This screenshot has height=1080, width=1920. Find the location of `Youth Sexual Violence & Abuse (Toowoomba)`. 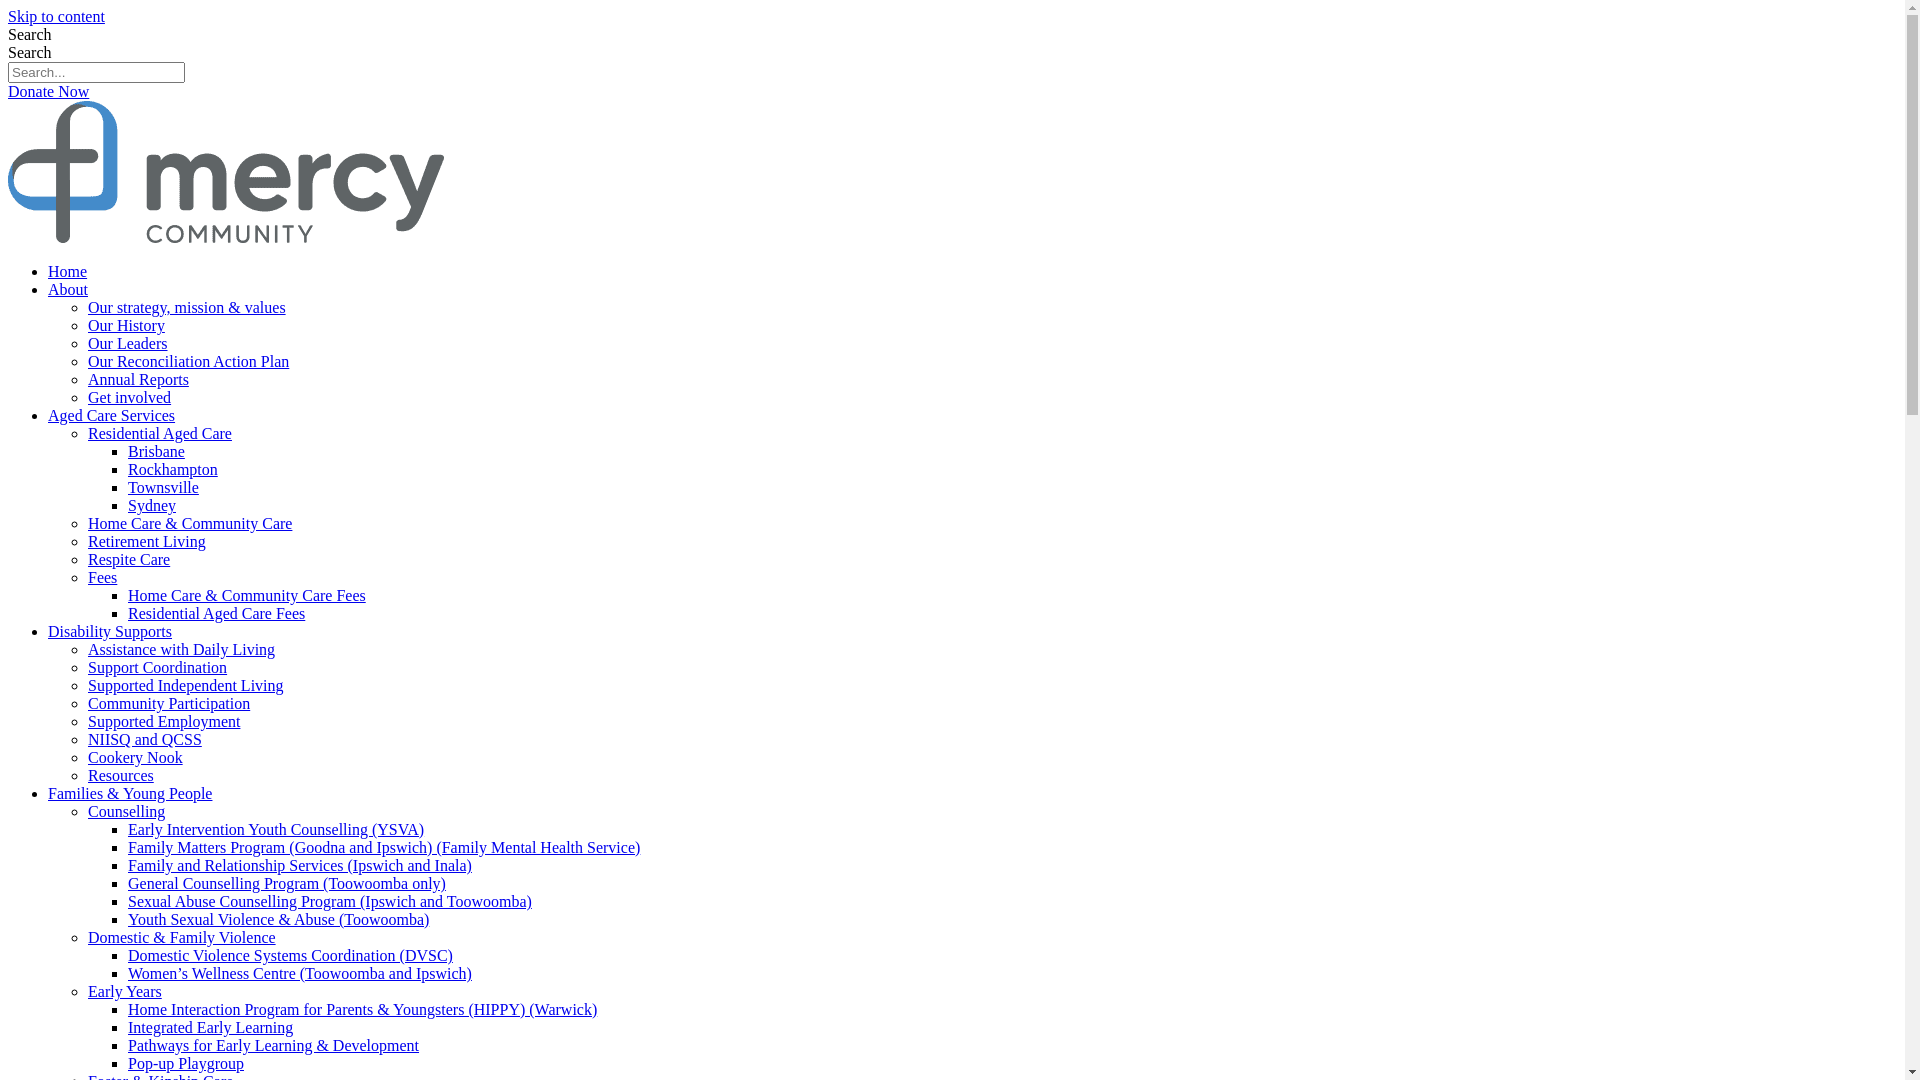

Youth Sexual Violence & Abuse (Toowoomba) is located at coordinates (278, 920).